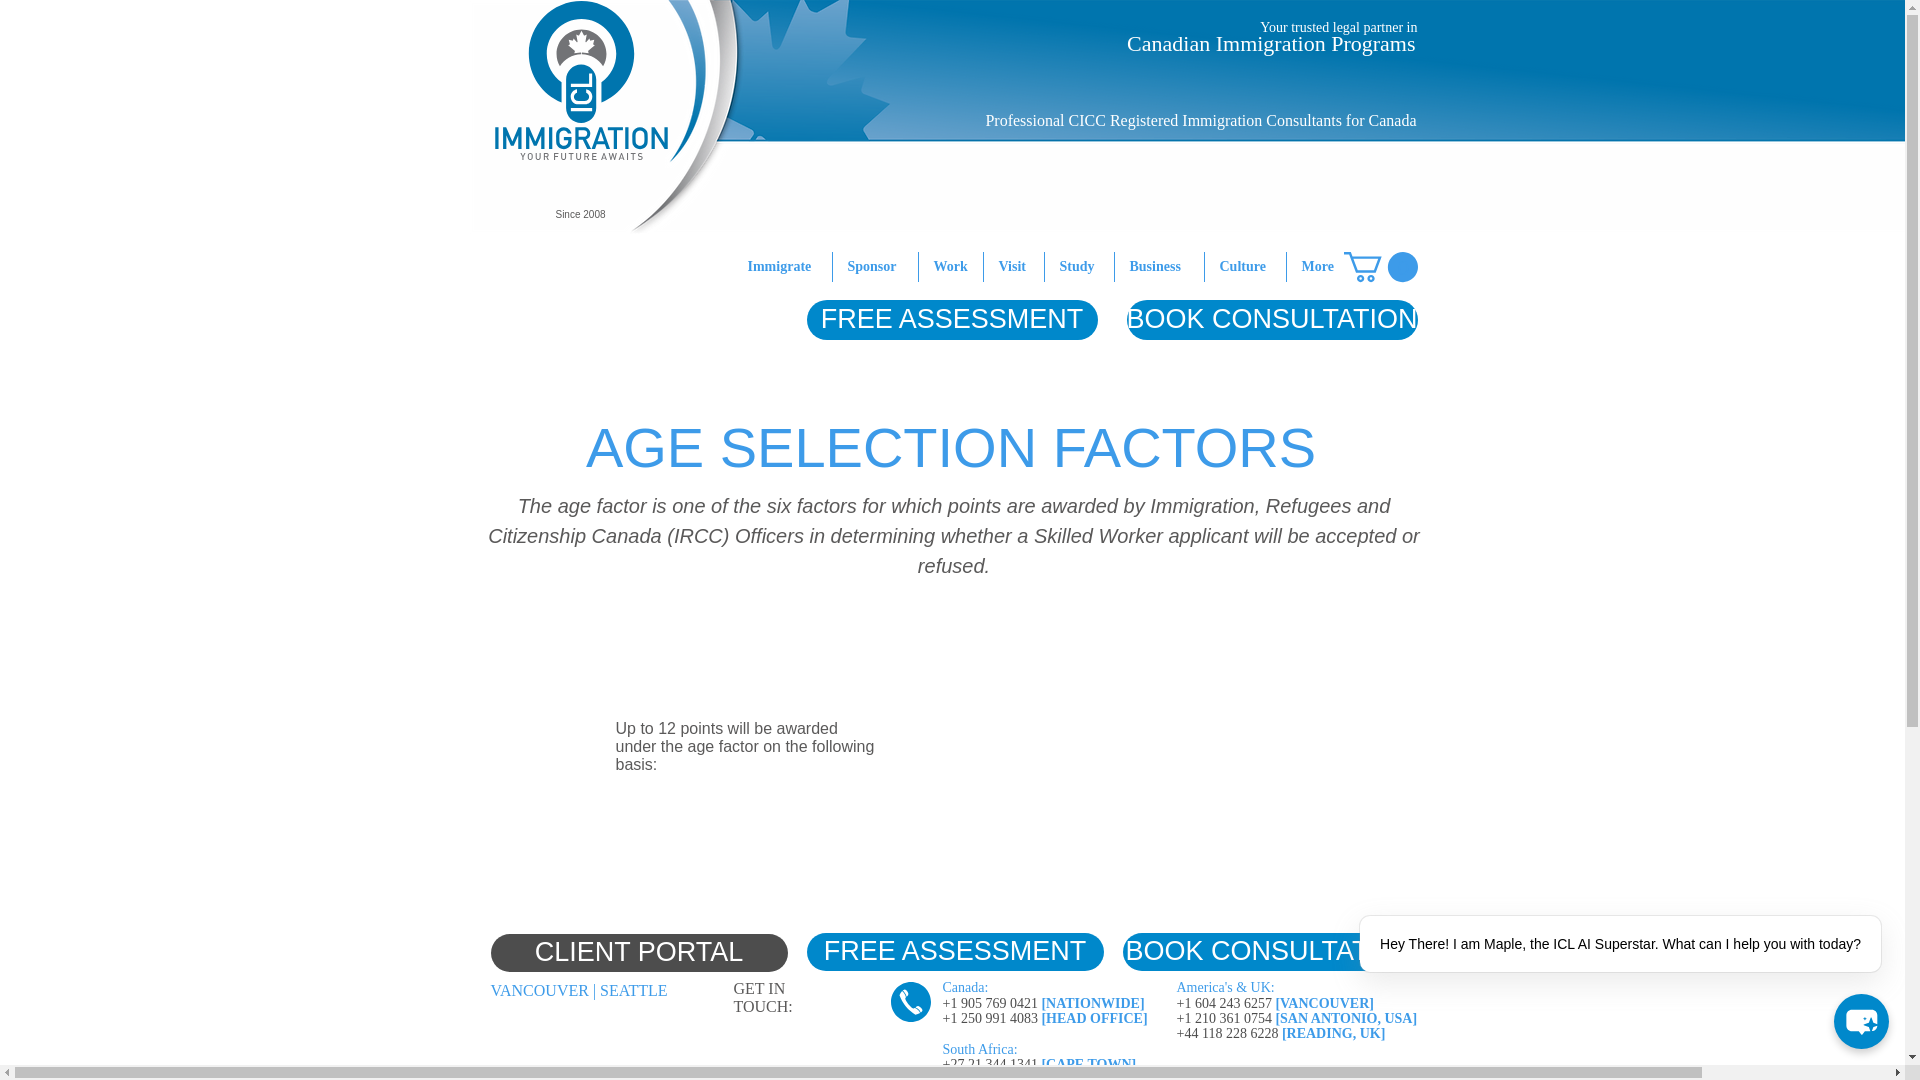 Image resolution: width=1920 pixels, height=1080 pixels. What do you see at coordinates (1111, 376) in the screenshot?
I see `Site Search` at bounding box center [1111, 376].